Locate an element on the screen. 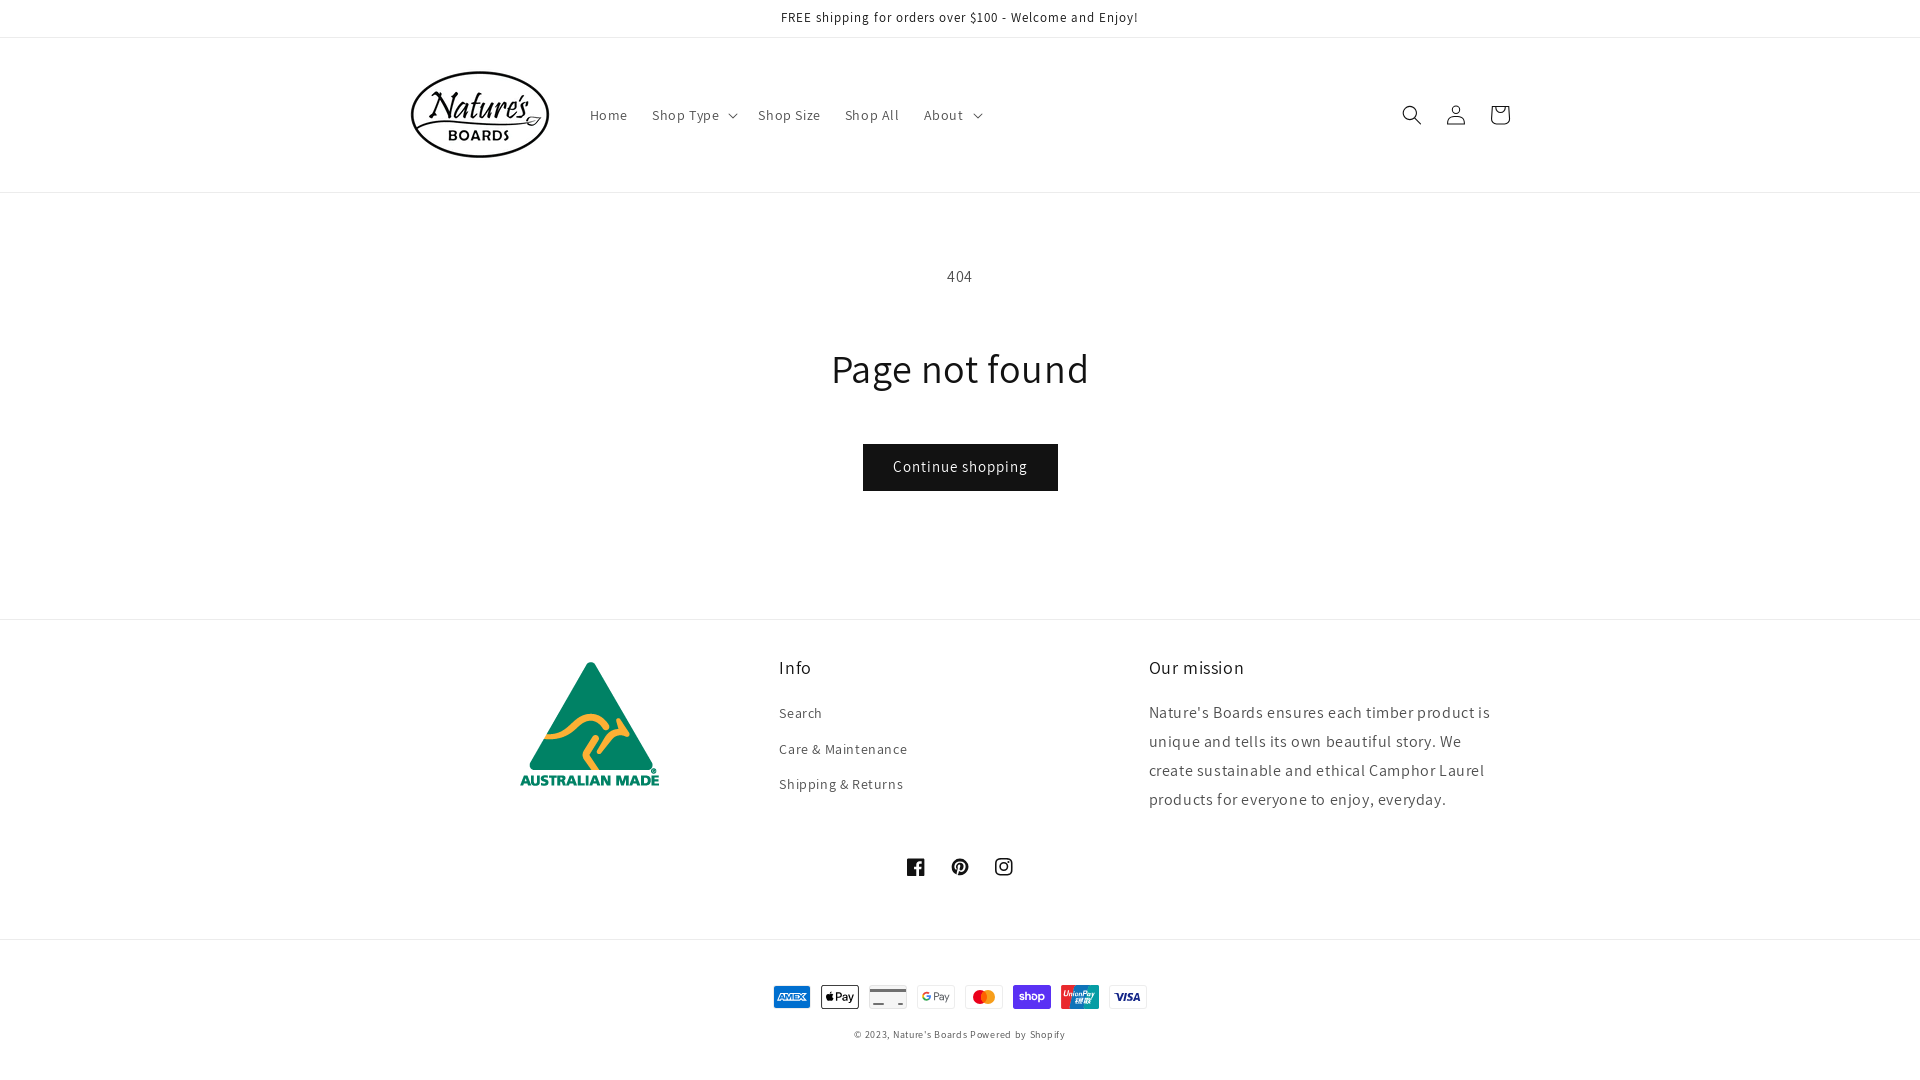 The height and width of the screenshot is (1080, 1920). Instagram is located at coordinates (1004, 867).